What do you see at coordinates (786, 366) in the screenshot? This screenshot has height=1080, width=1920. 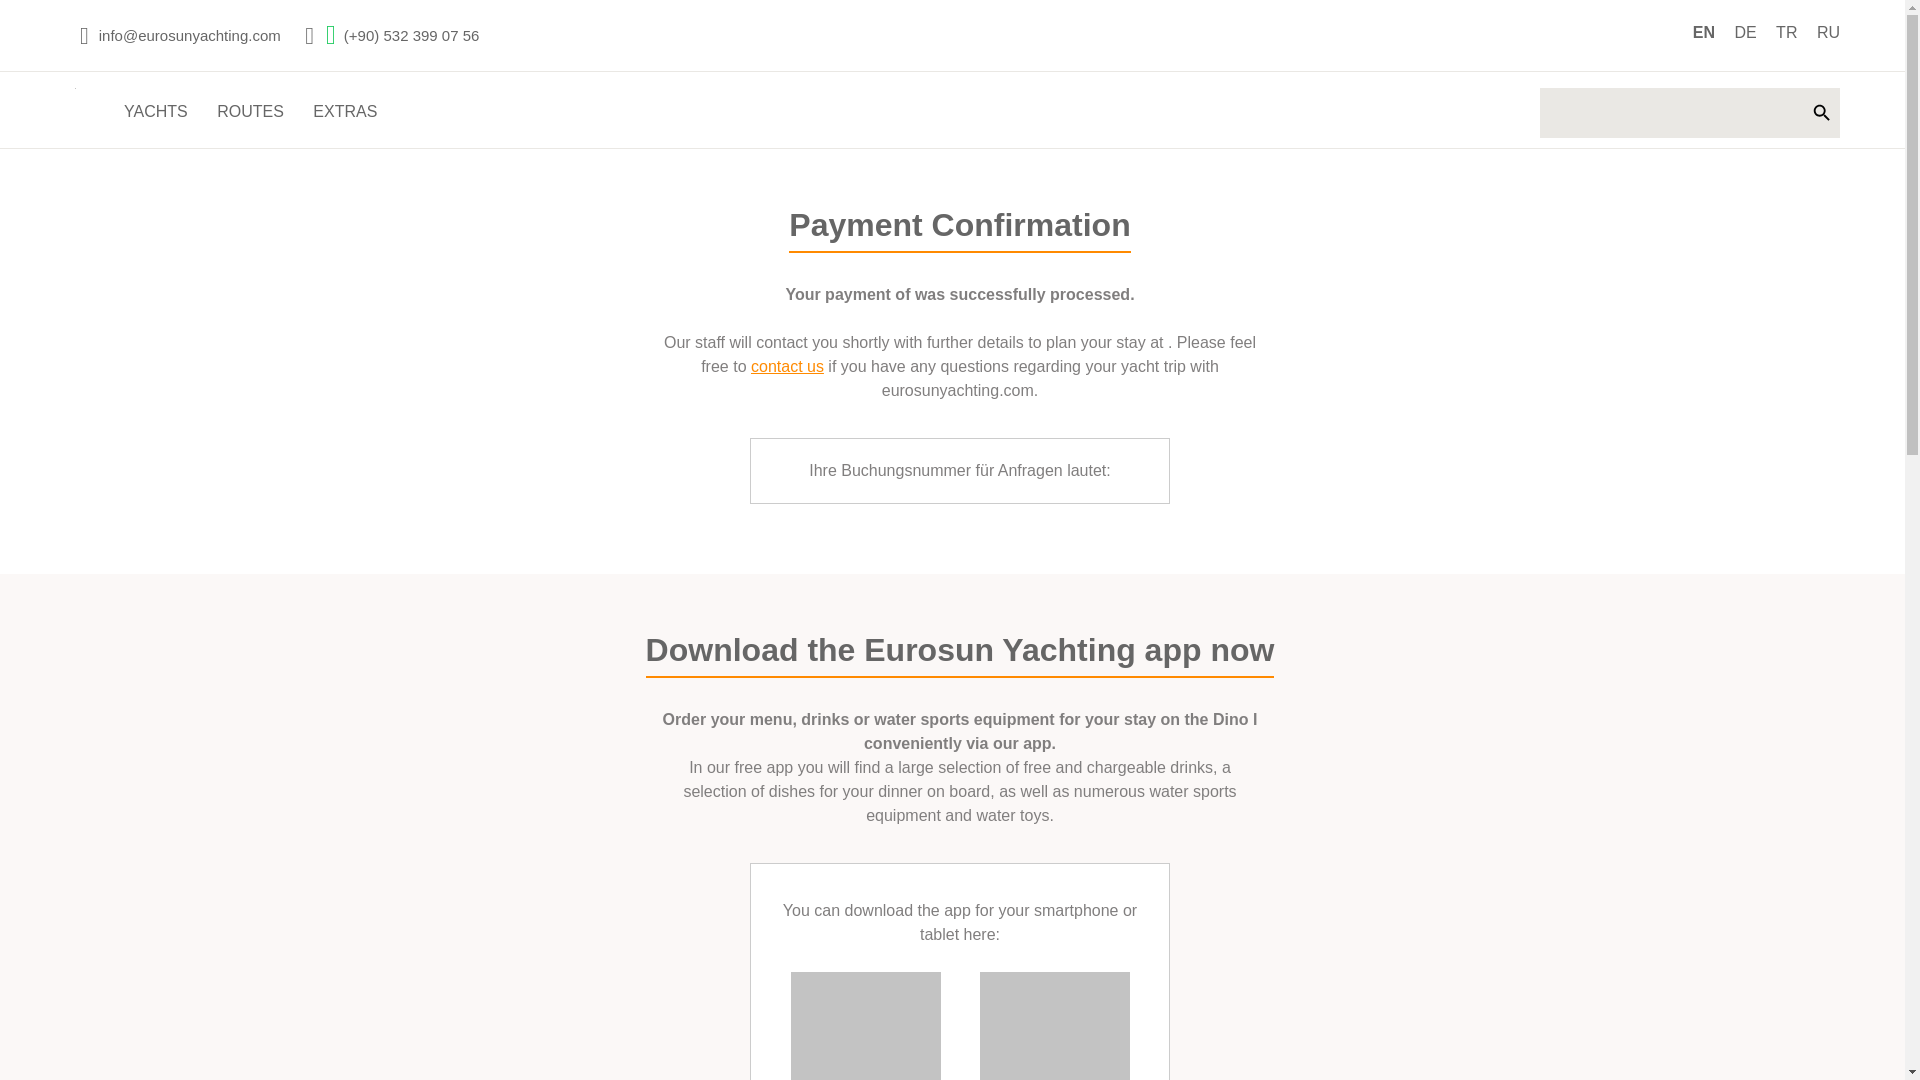 I see `contact us` at bounding box center [786, 366].